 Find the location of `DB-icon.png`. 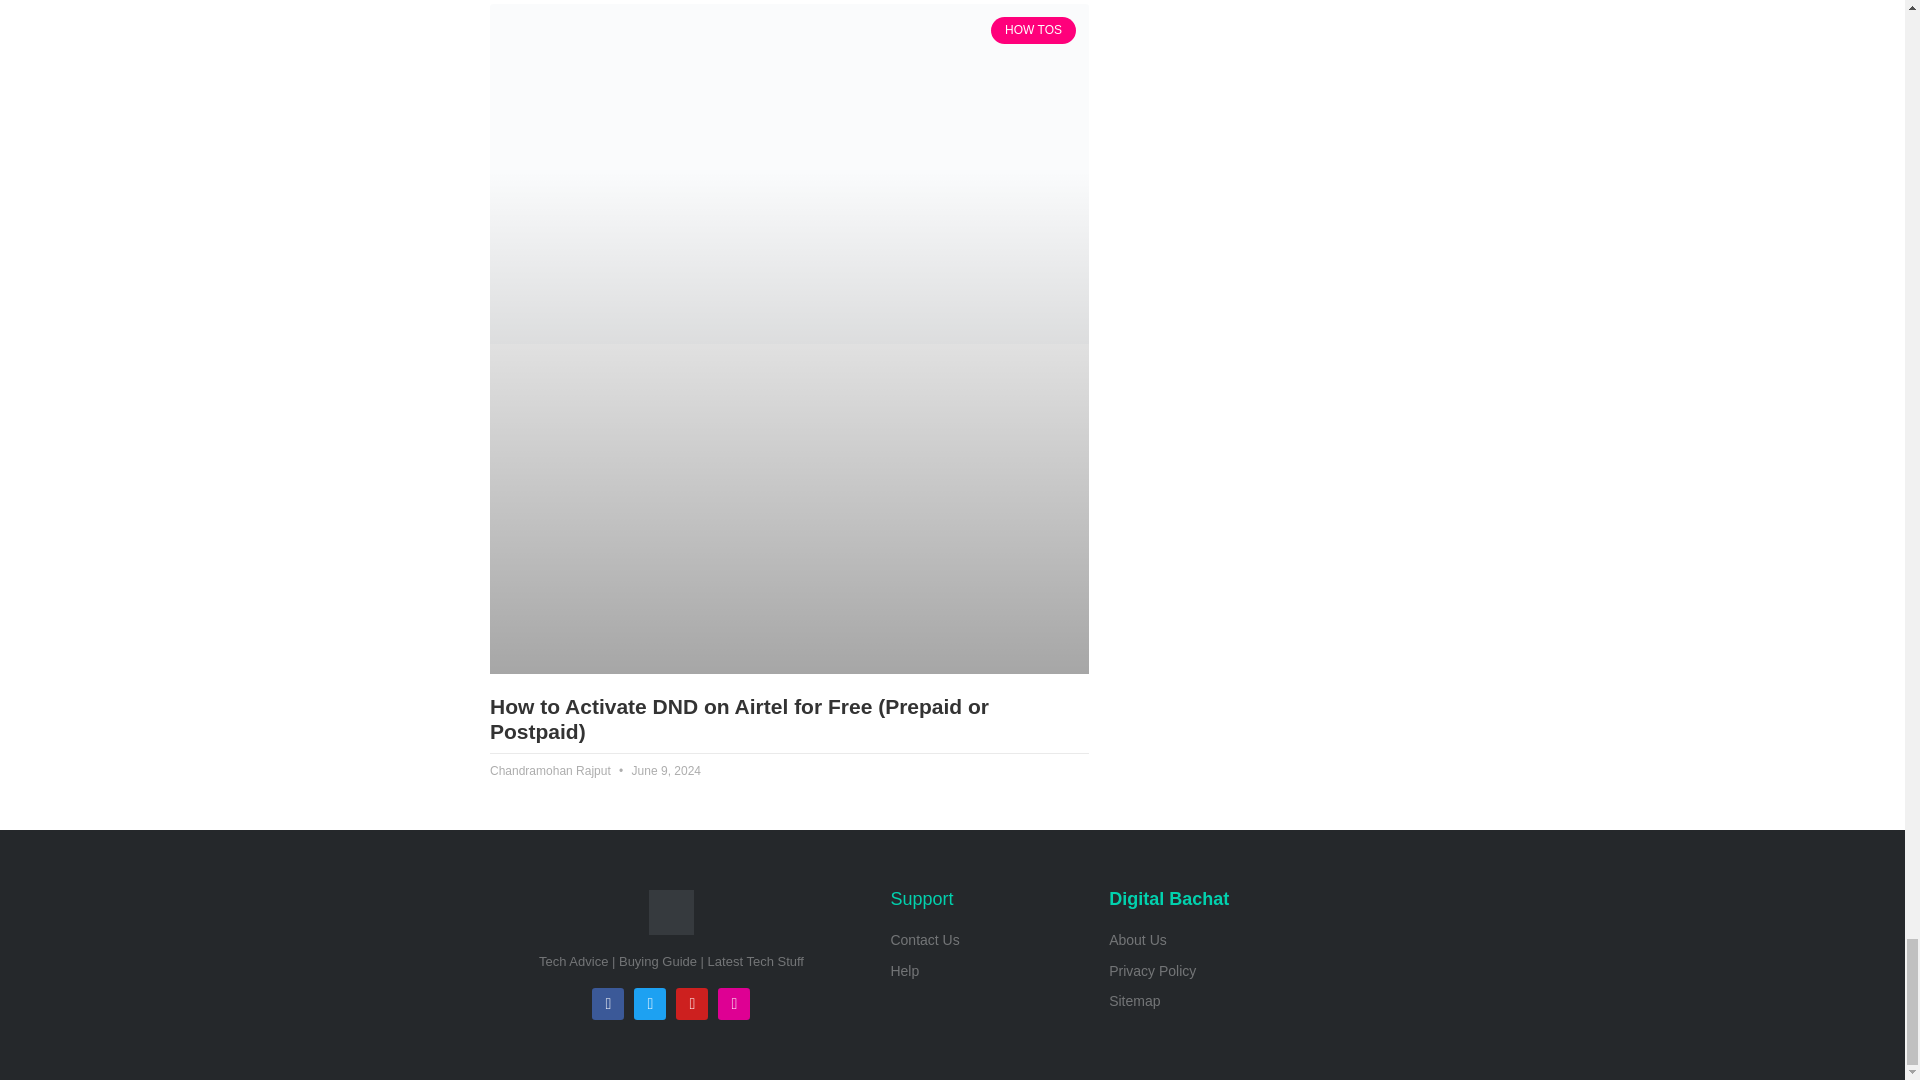

DB-icon.png is located at coordinates (670, 912).